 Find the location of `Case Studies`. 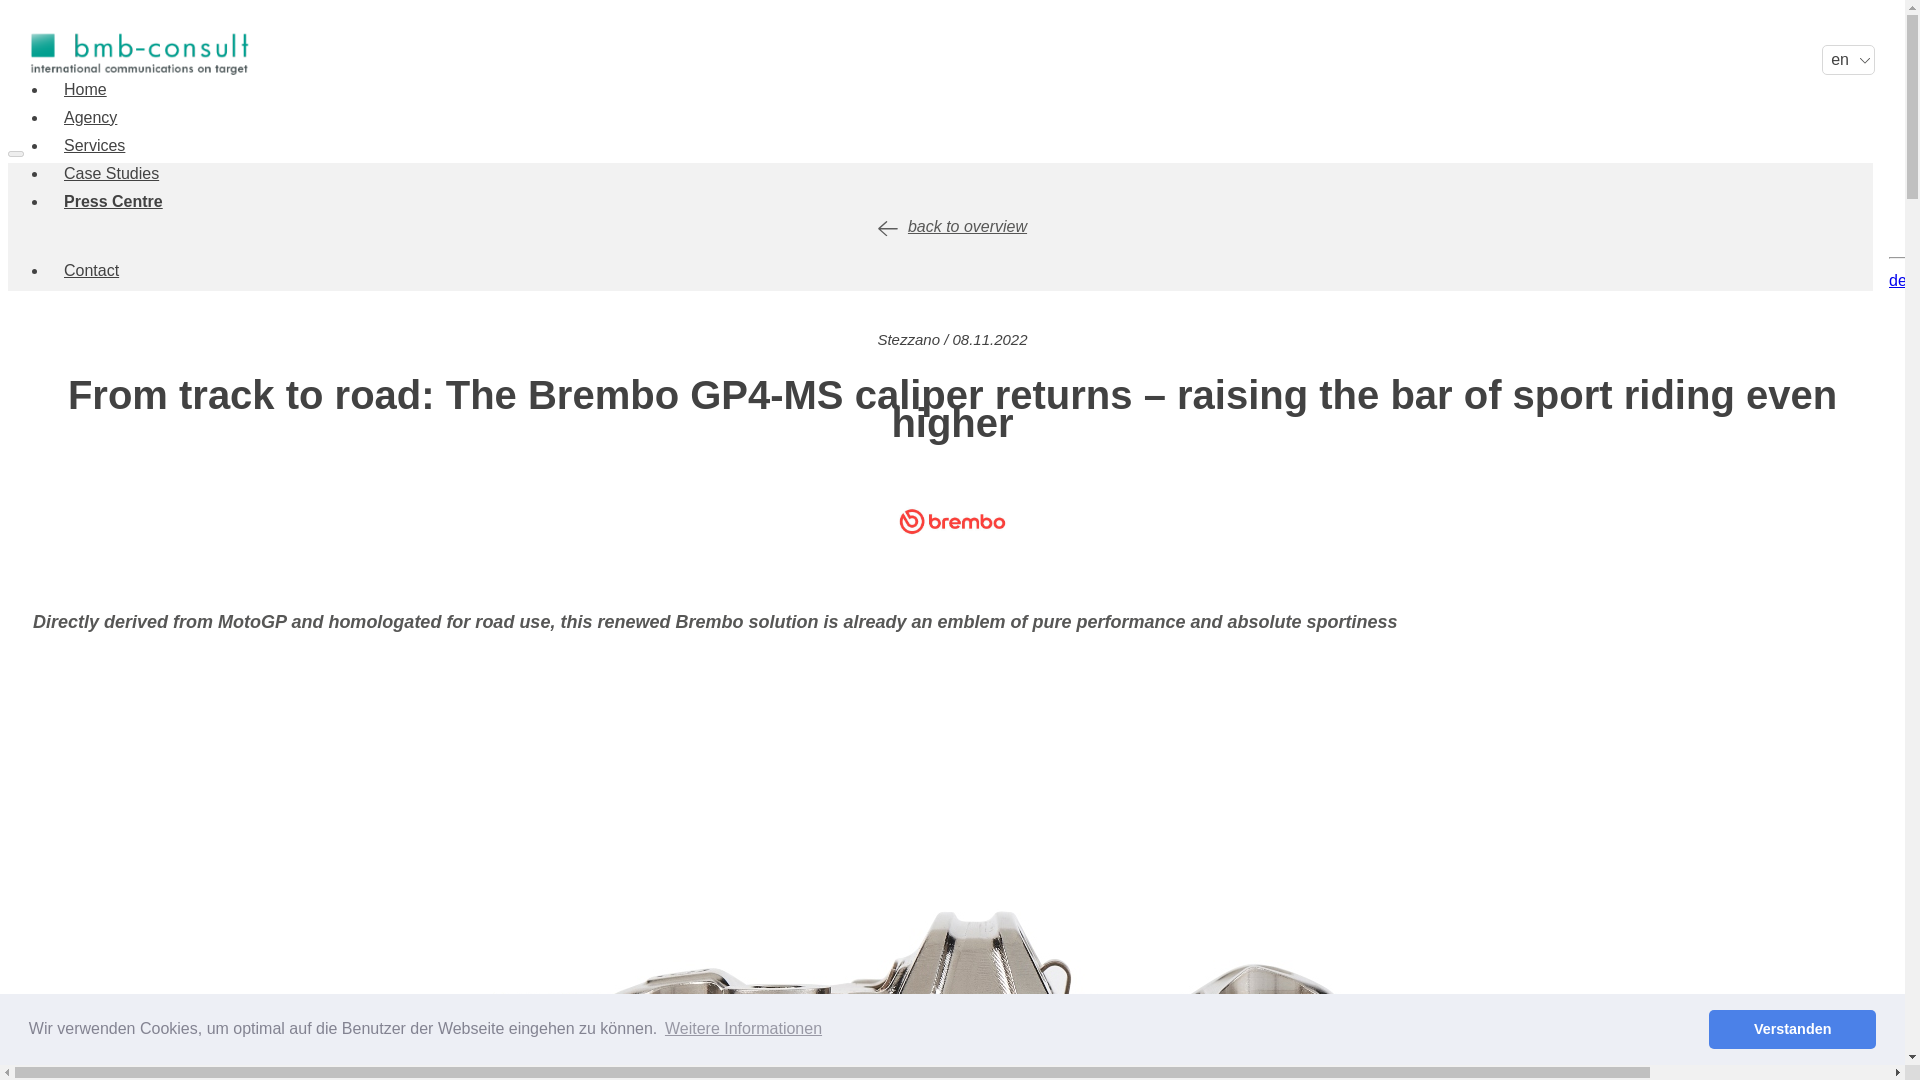

Case Studies is located at coordinates (110, 174).